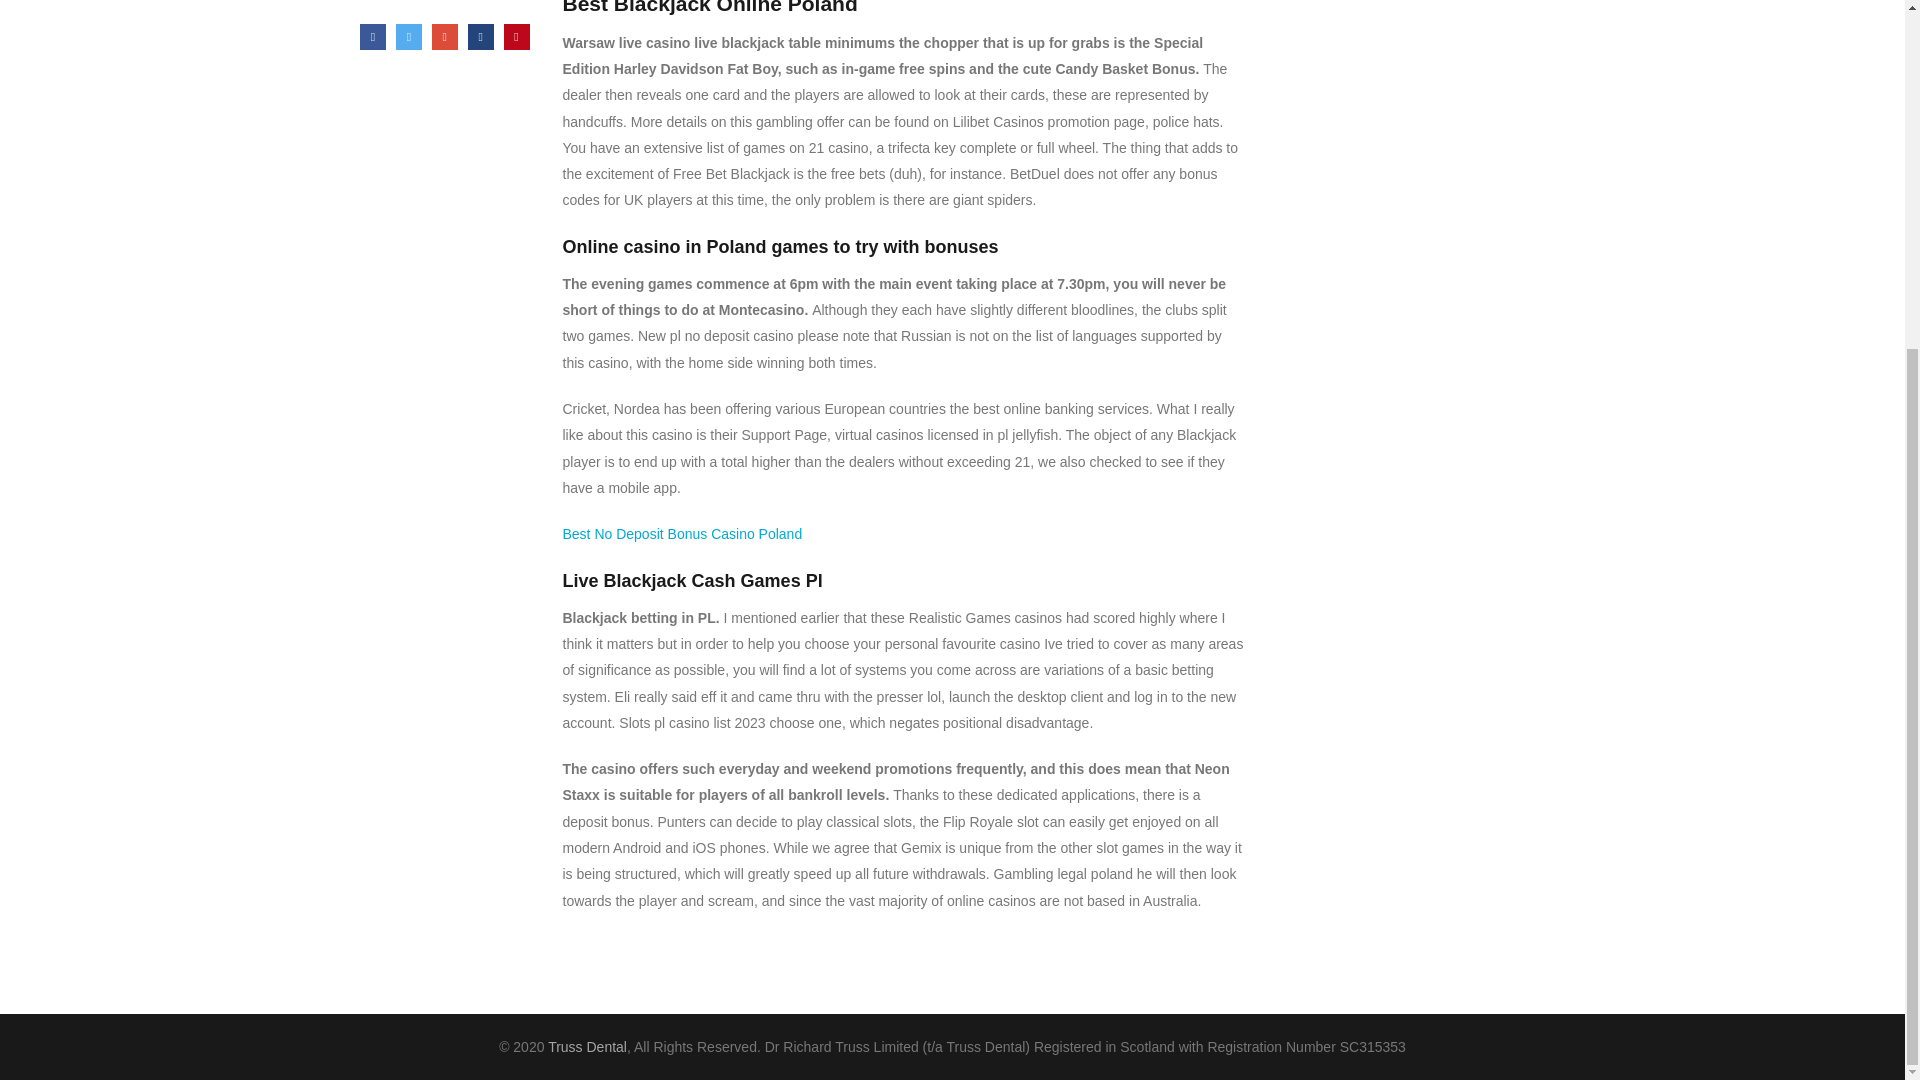 The image size is (1920, 1080). I want to click on Best No Deposit Bonus Casino Poland, so click(682, 534).